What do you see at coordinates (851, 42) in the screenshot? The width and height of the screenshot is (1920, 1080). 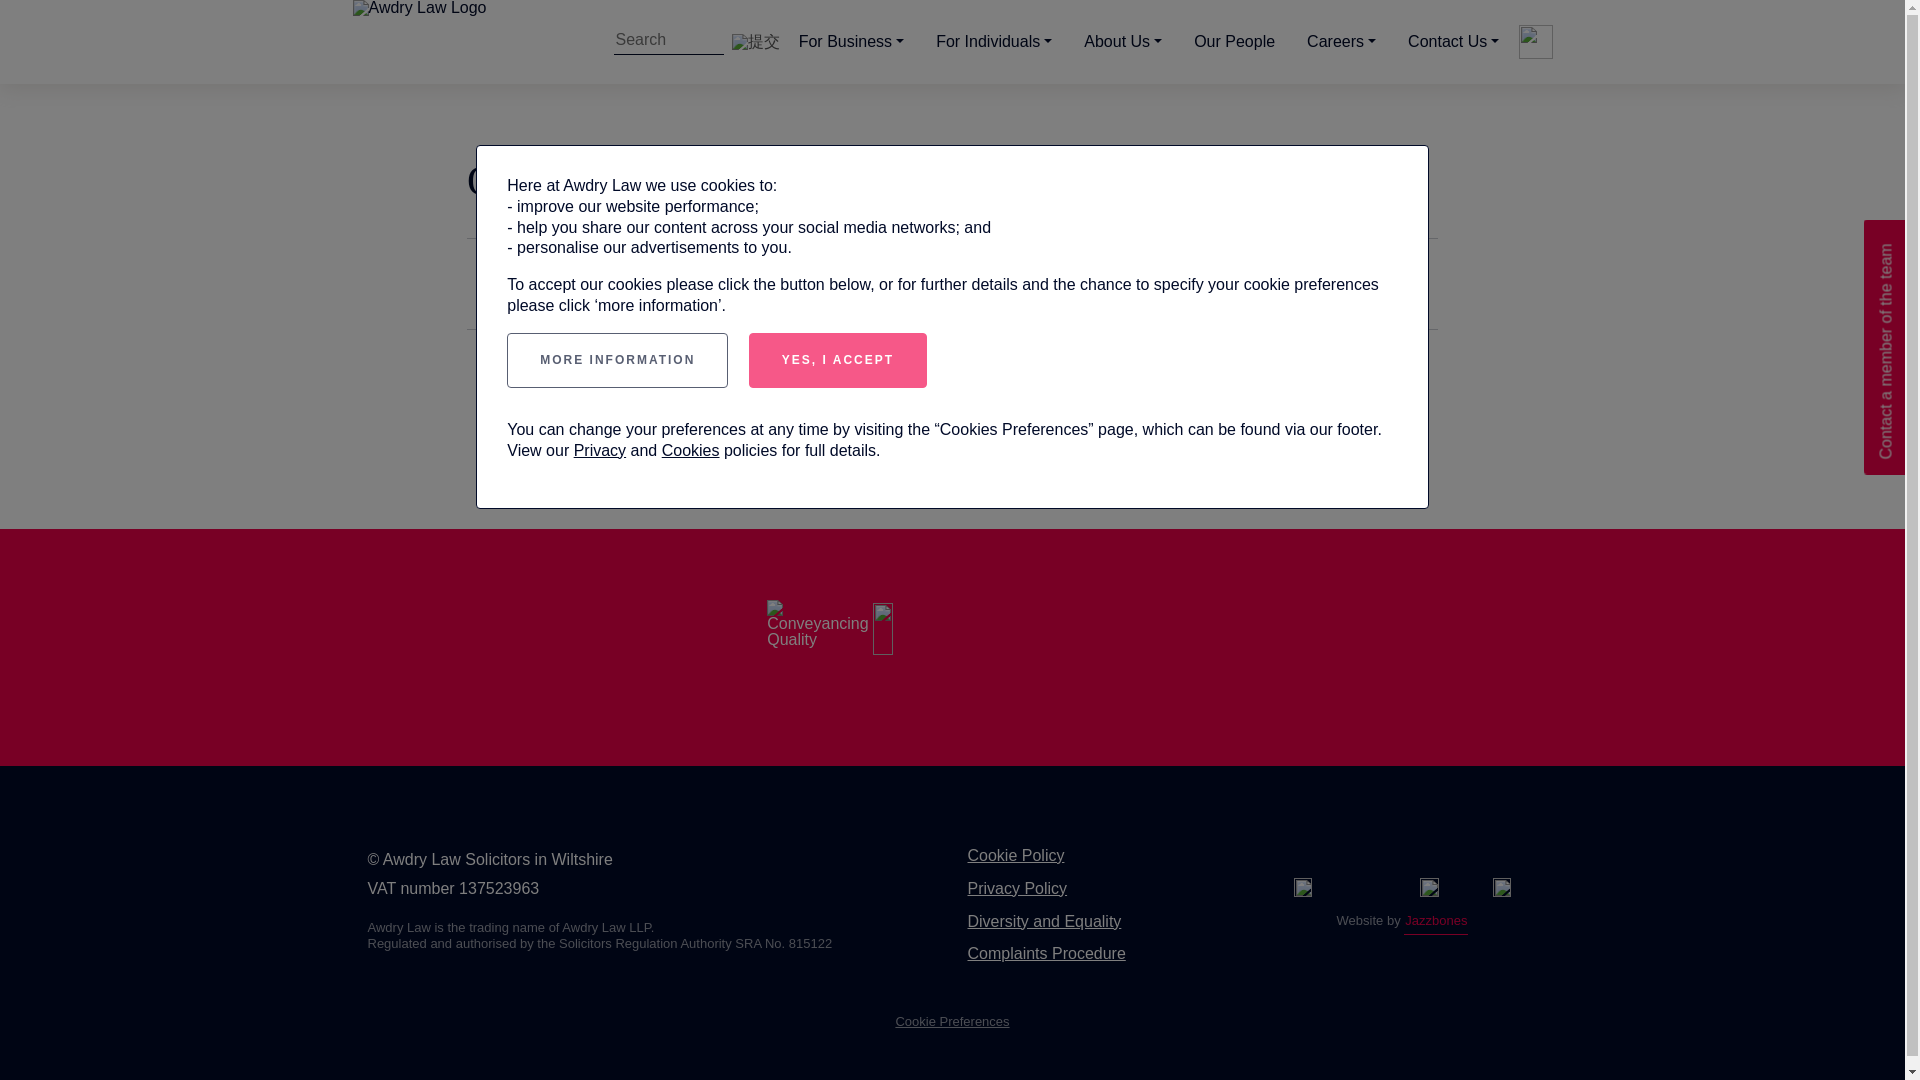 I see `For Business` at bounding box center [851, 42].